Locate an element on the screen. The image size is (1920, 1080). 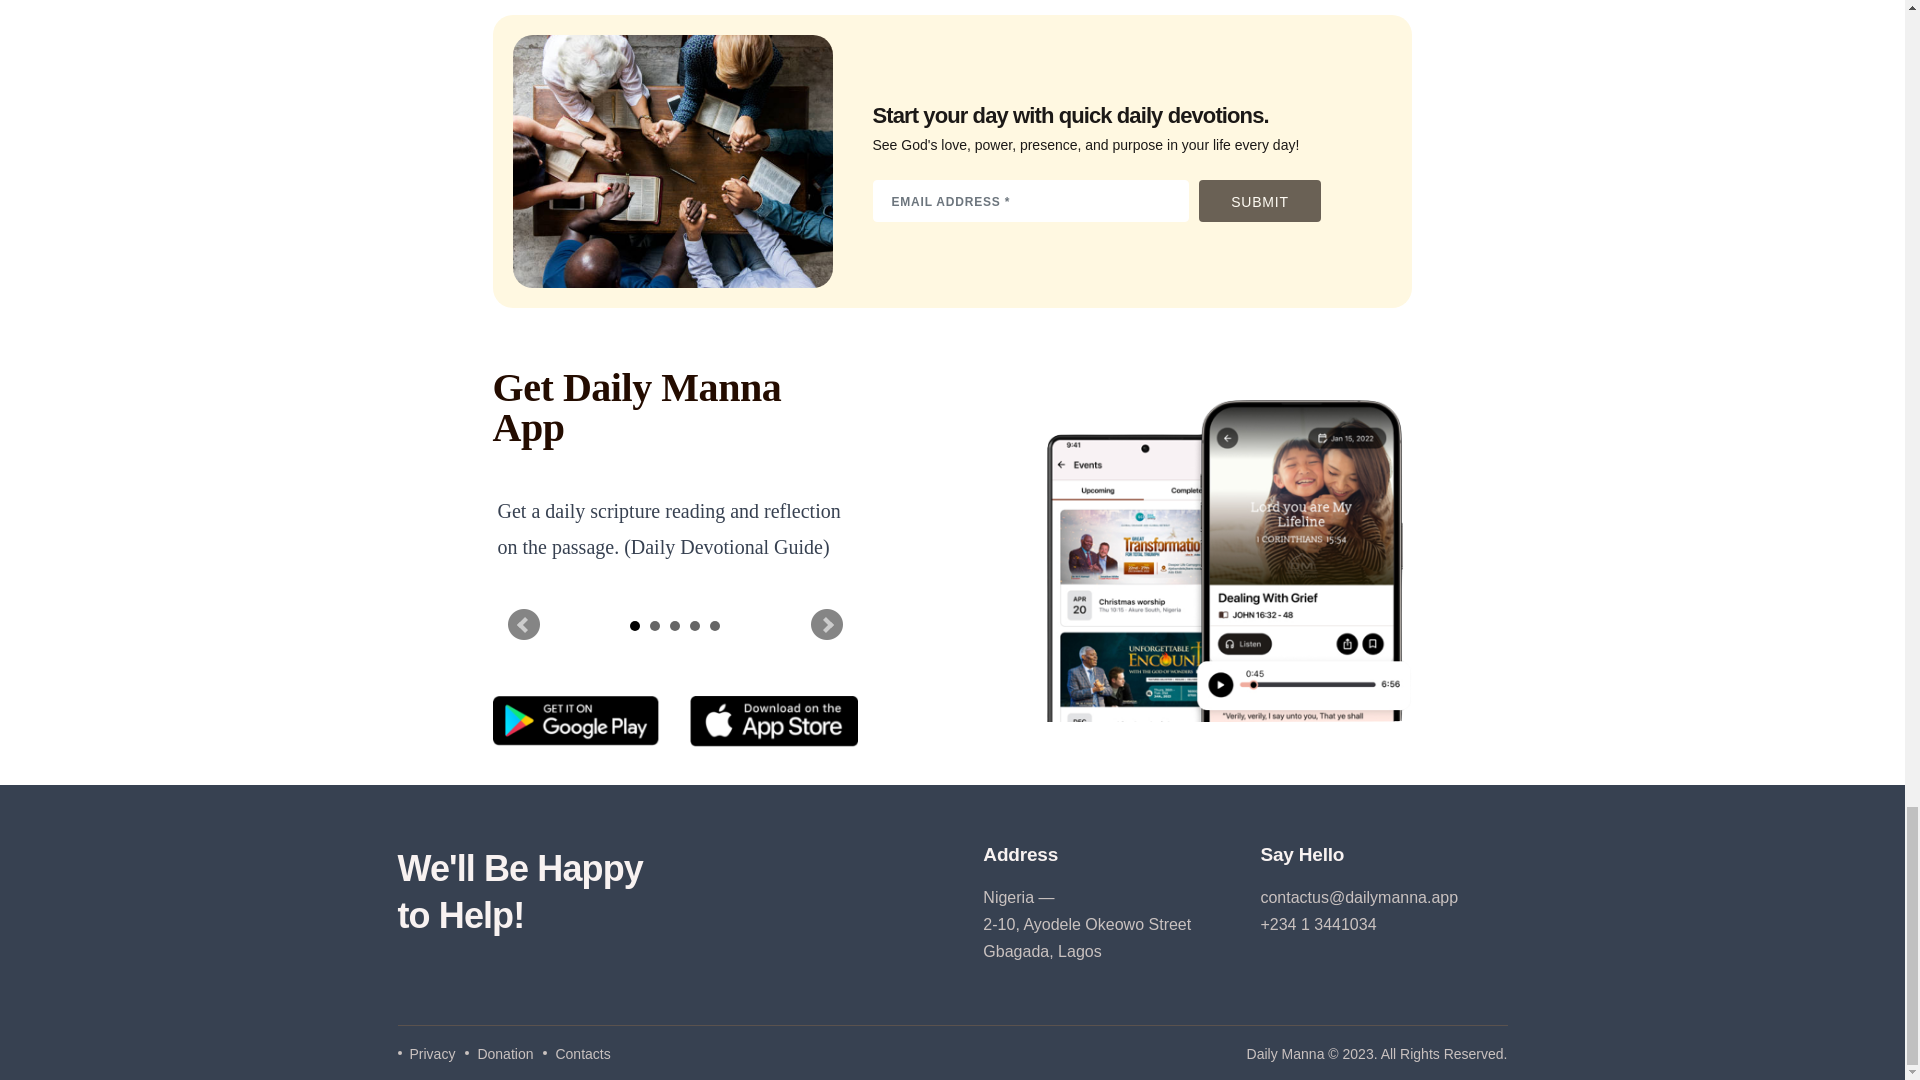
4 is located at coordinates (694, 626).